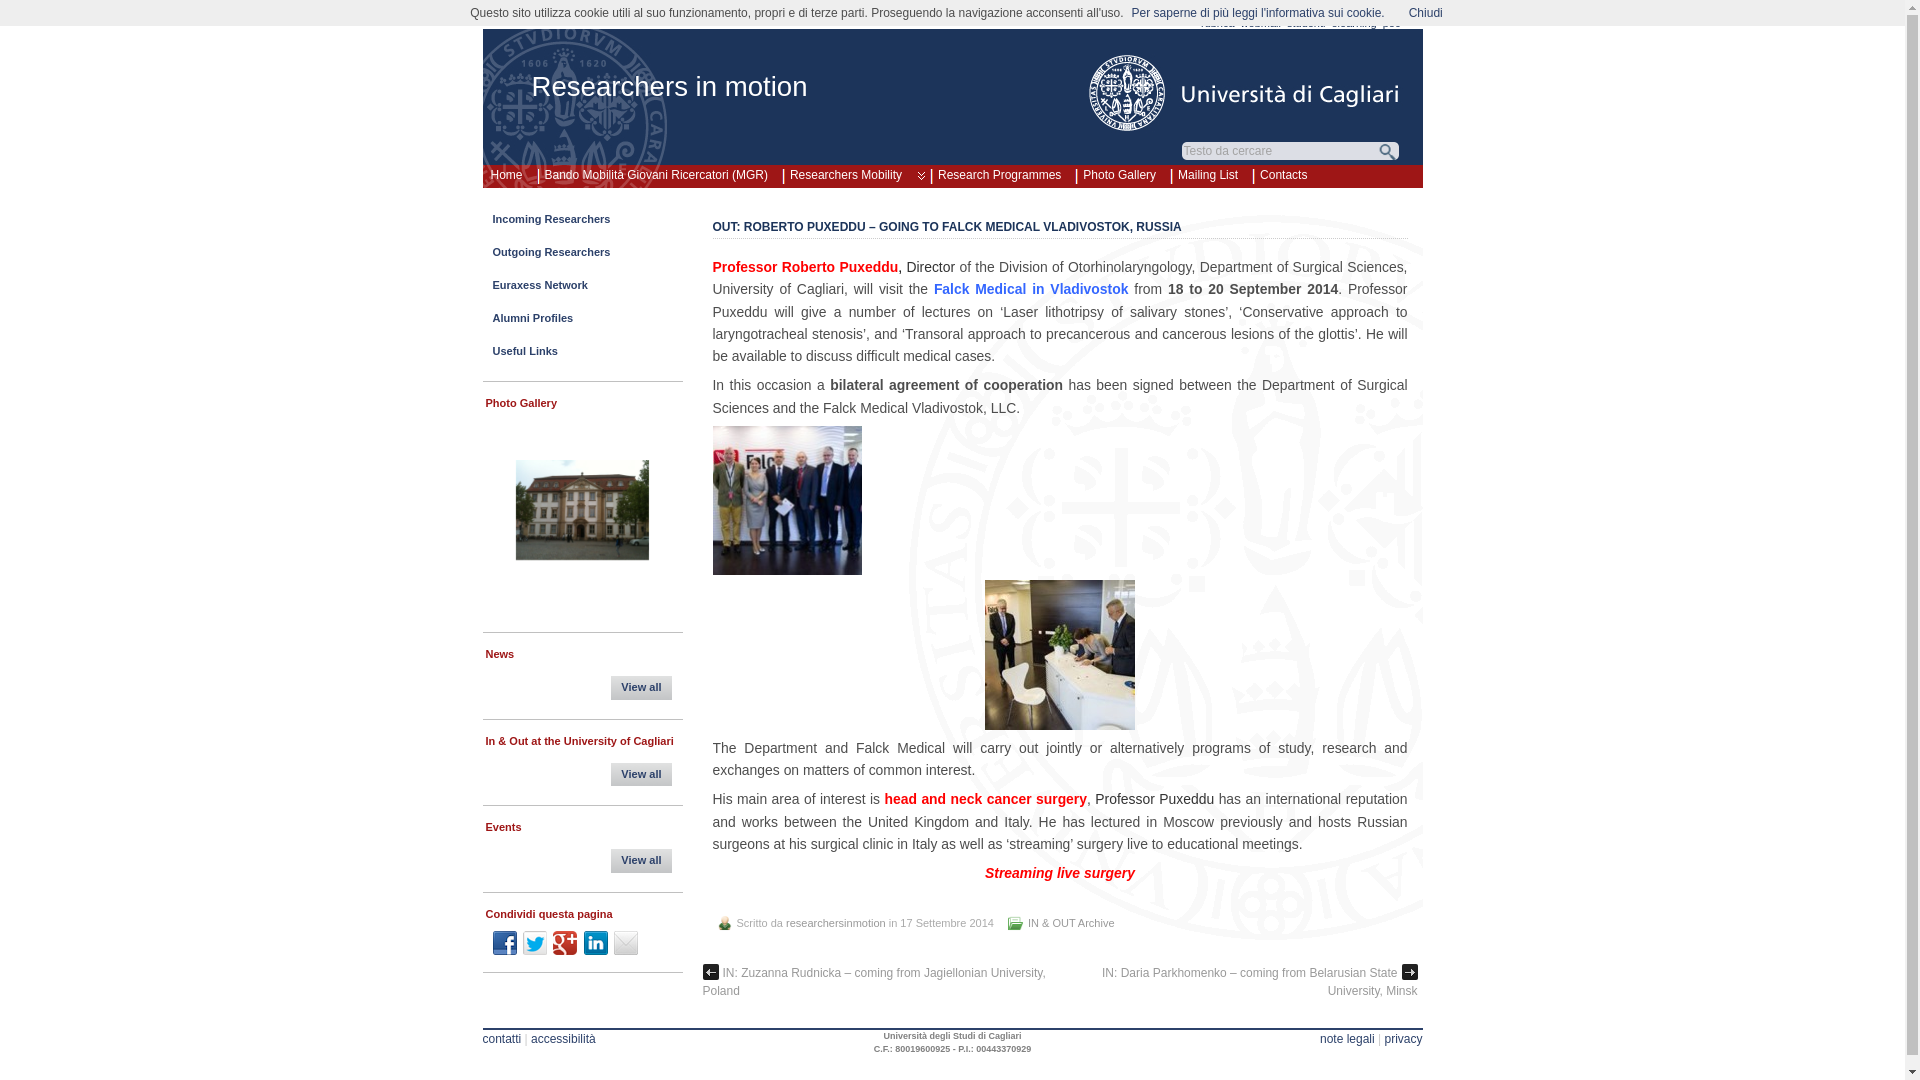 This screenshot has height=1080, width=1920. I want to click on Useful Links, so click(581, 356).